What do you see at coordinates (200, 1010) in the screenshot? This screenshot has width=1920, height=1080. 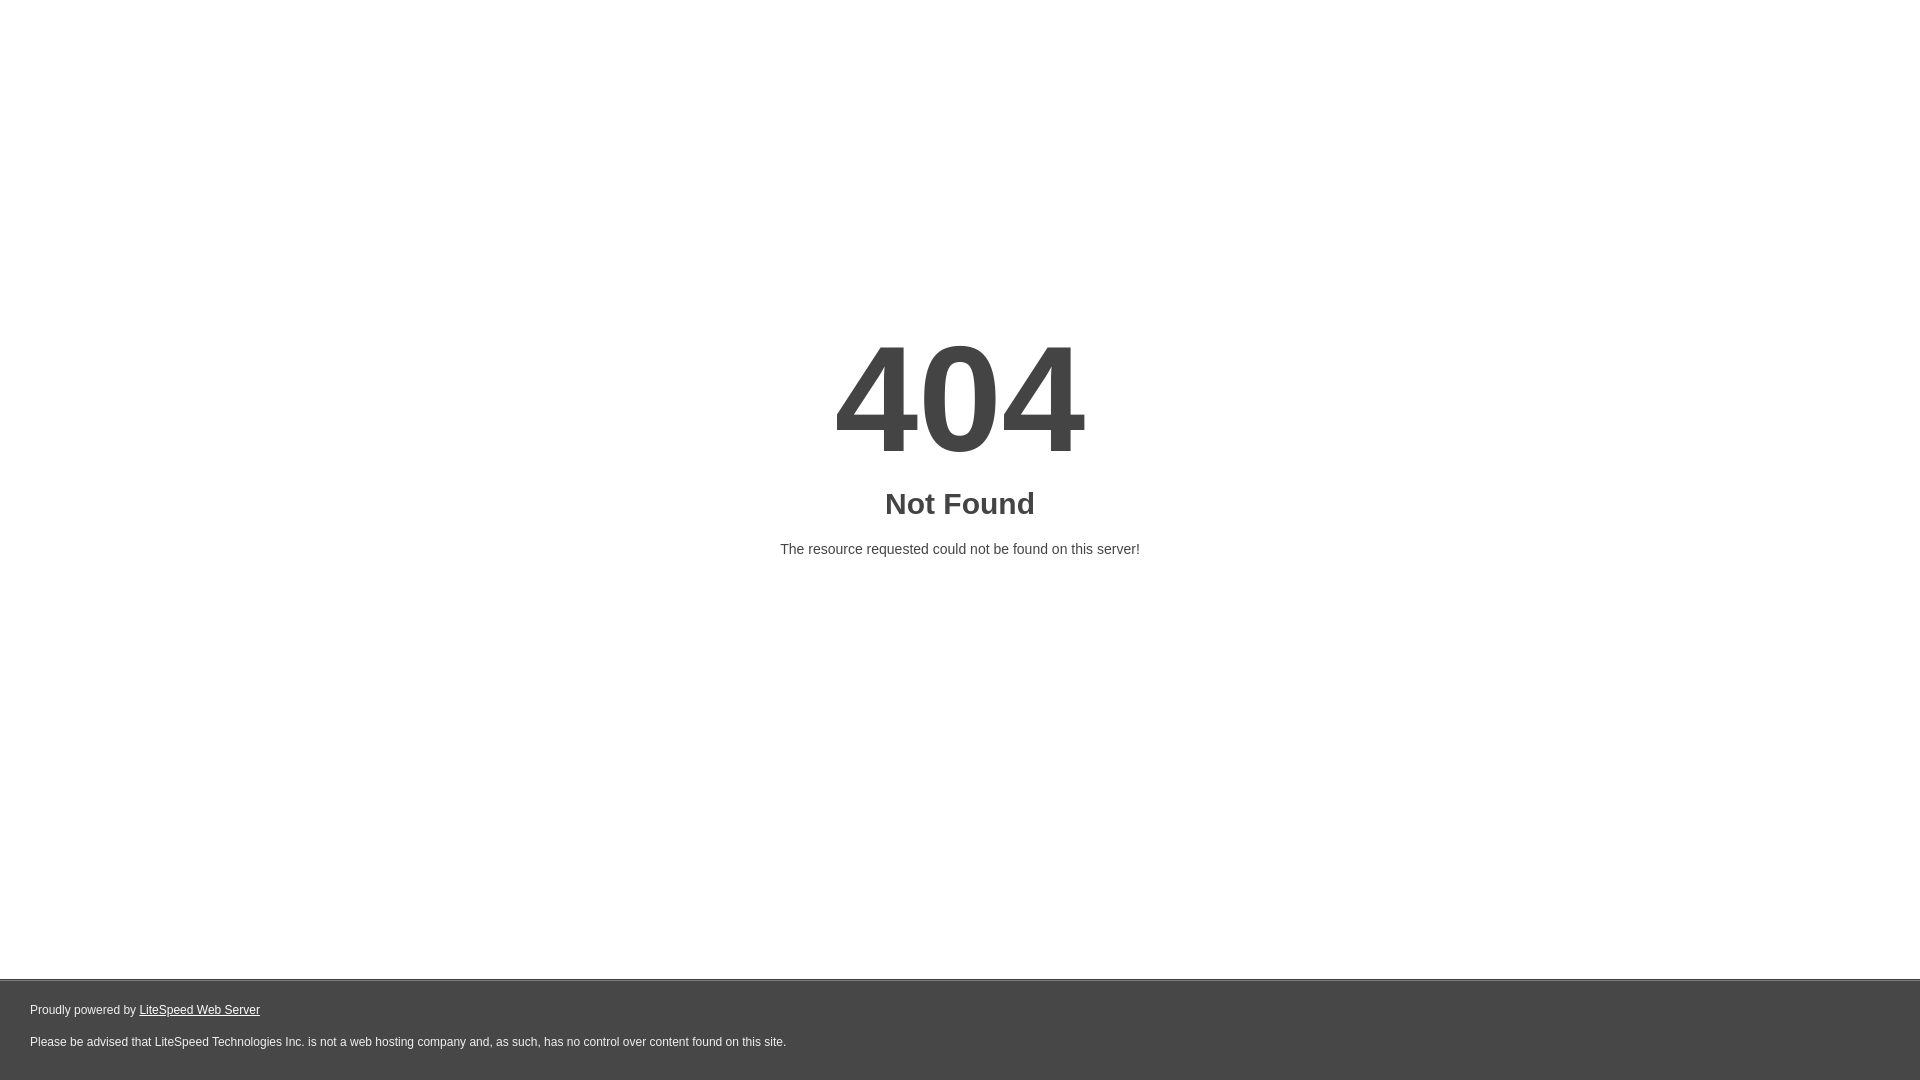 I see `LiteSpeed Web Server` at bounding box center [200, 1010].